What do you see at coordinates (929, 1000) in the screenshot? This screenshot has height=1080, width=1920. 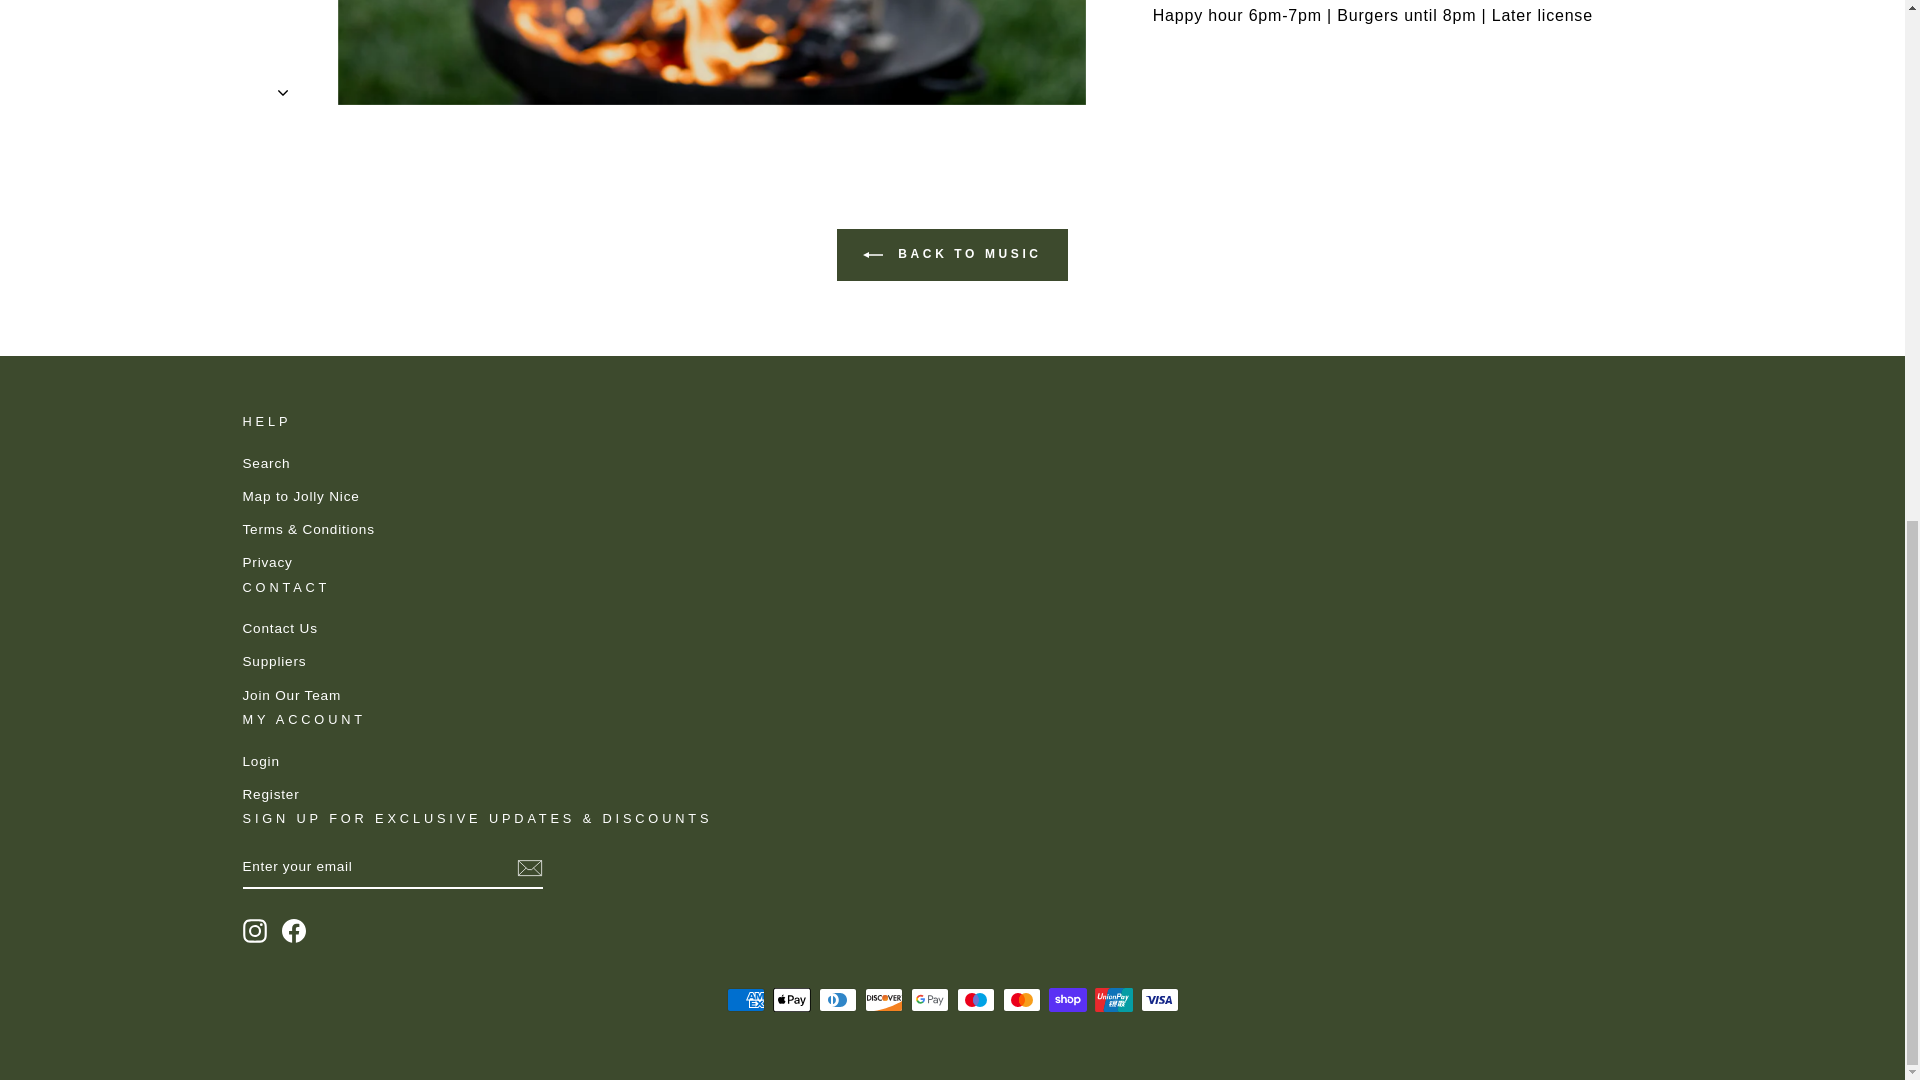 I see `Google Pay` at bounding box center [929, 1000].